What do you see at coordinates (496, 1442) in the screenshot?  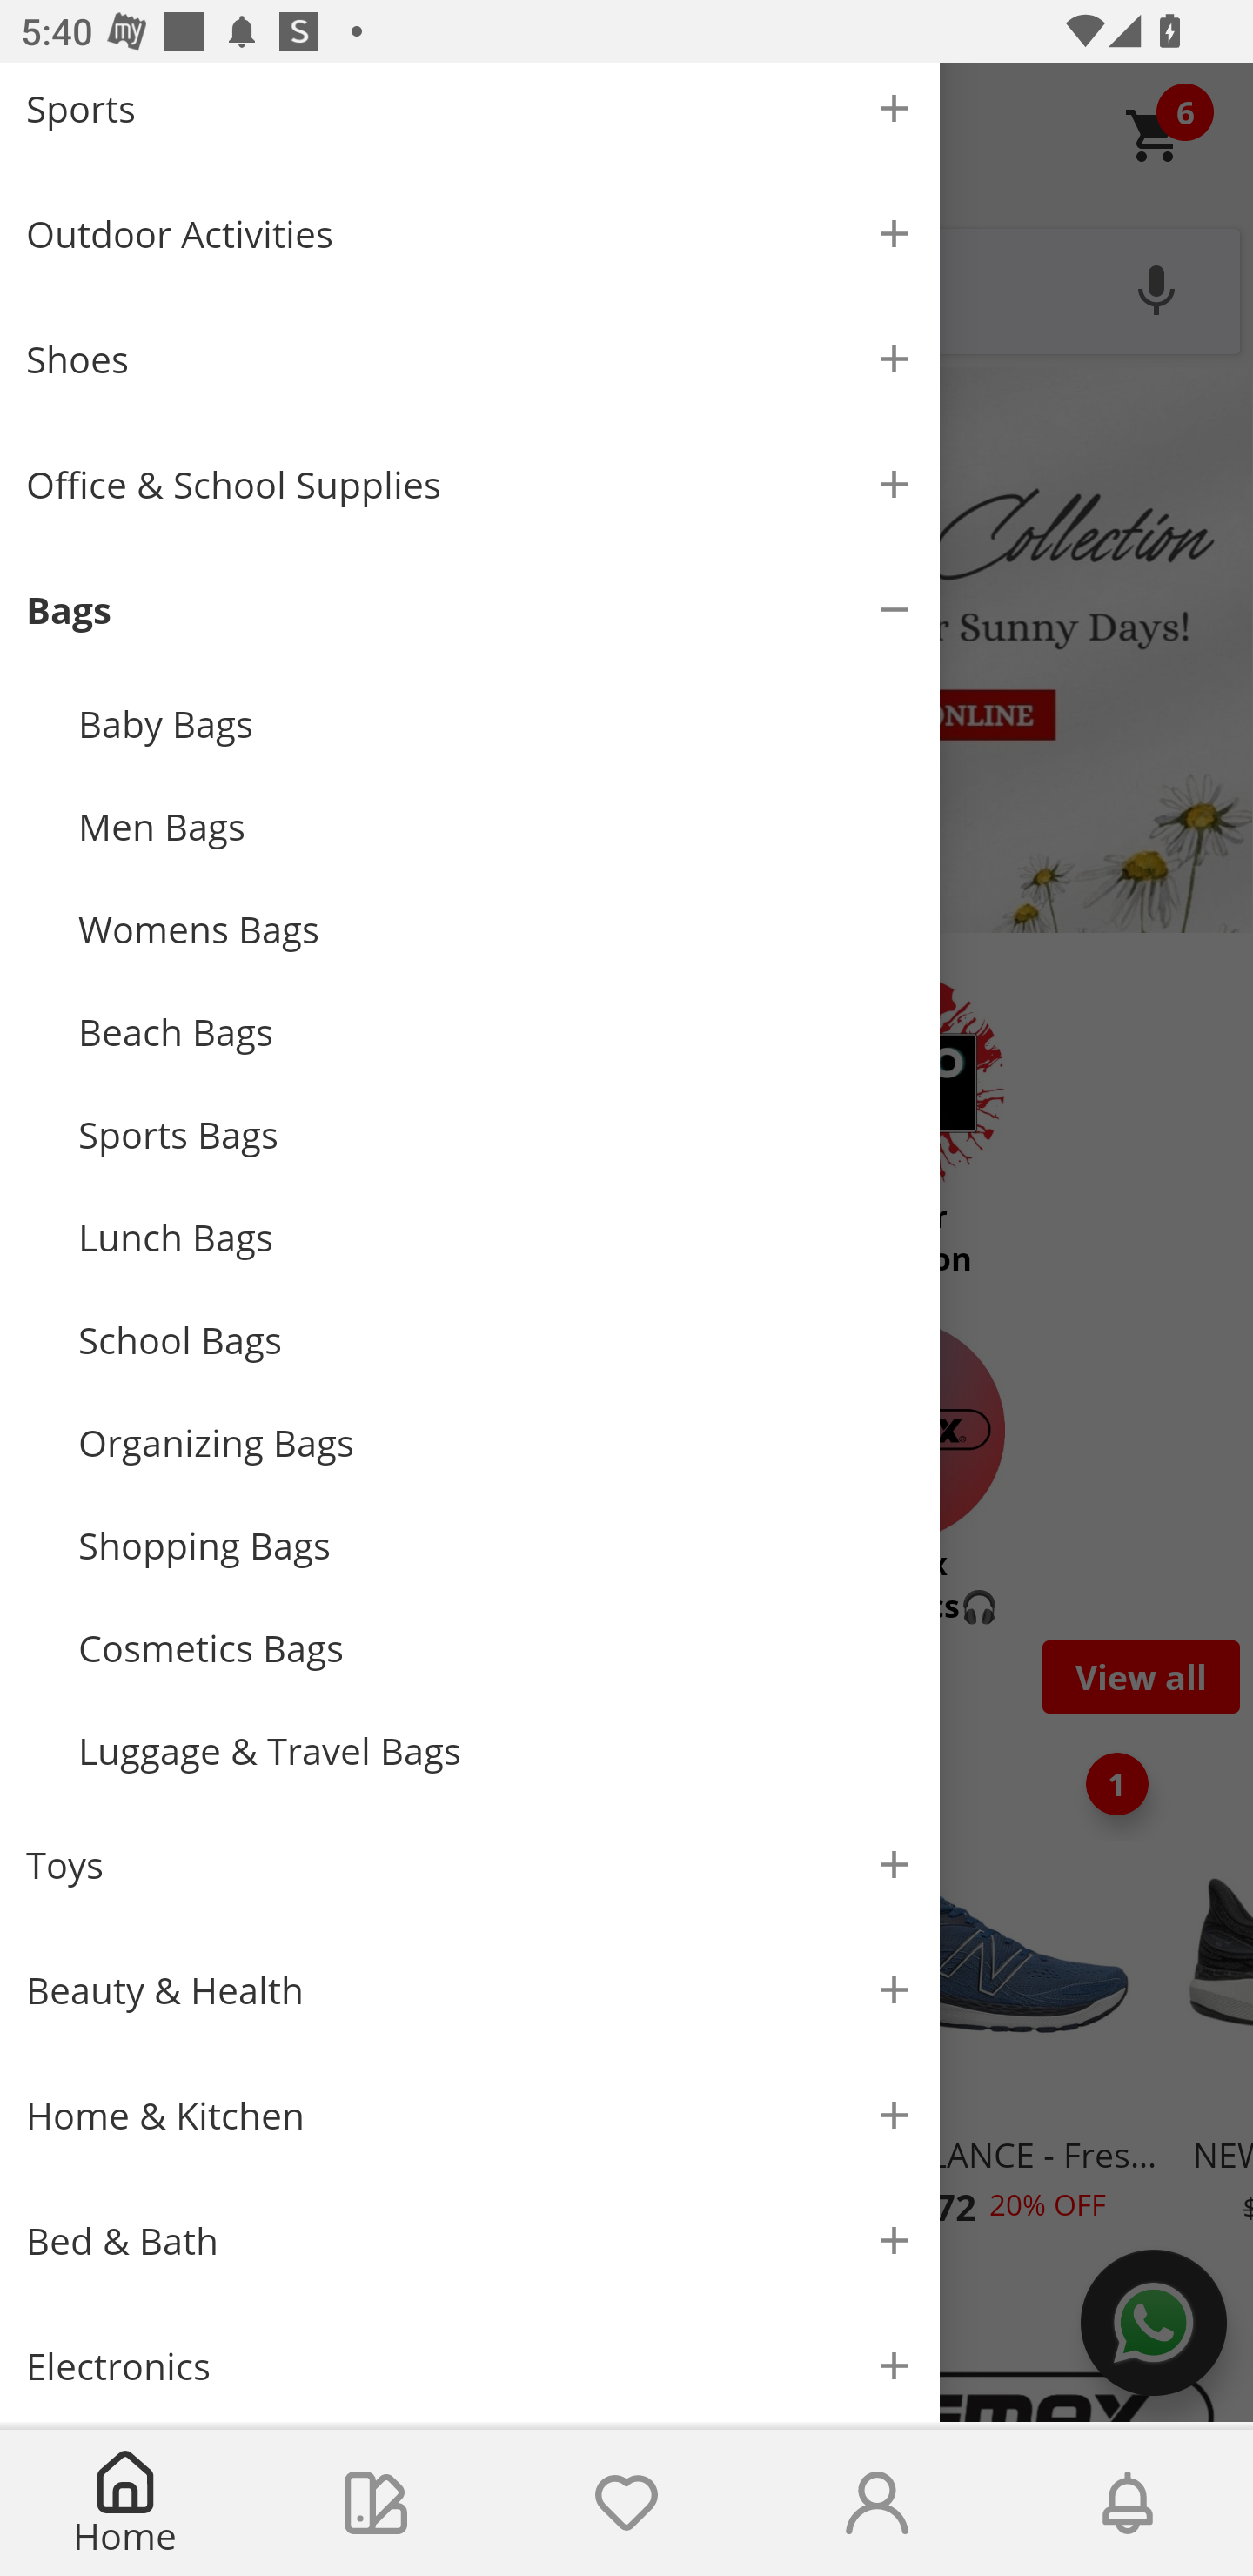 I see `Organizing Bags` at bounding box center [496, 1442].